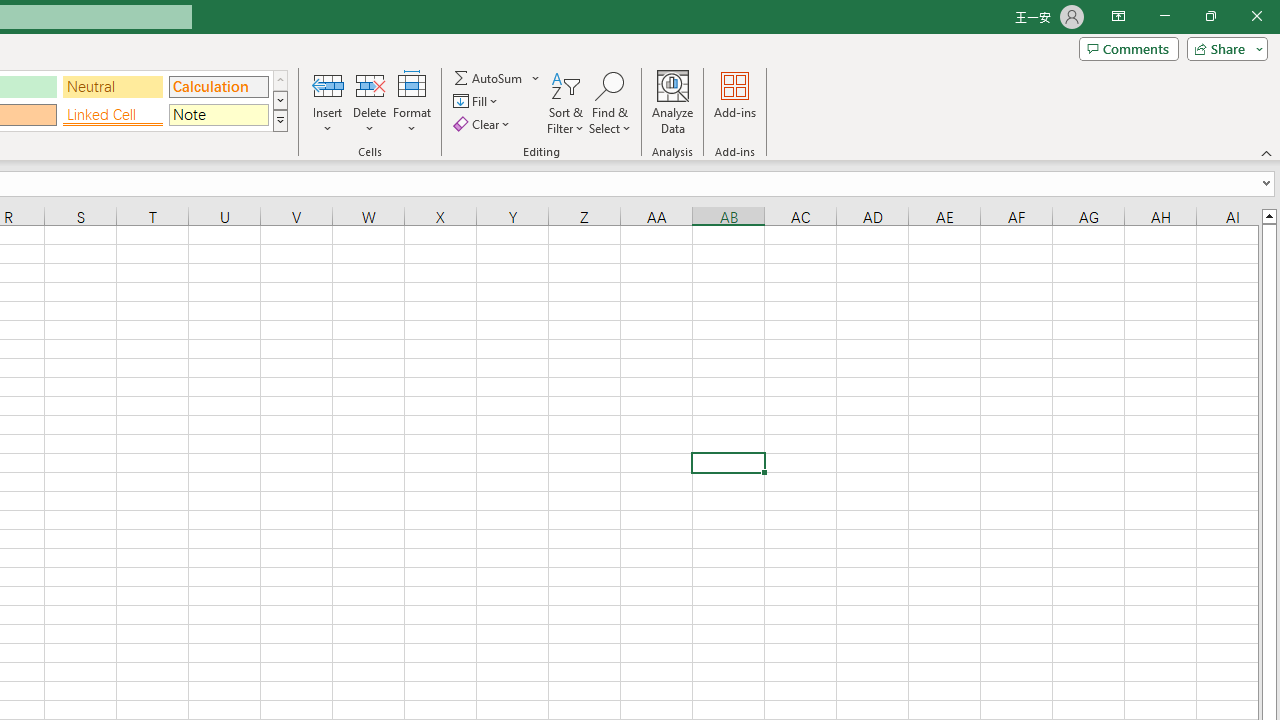 Image resolution: width=1280 pixels, height=720 pixels. Describe the element at coordinates (1128, 48) in the screenshot. I see `Comments` at that location.